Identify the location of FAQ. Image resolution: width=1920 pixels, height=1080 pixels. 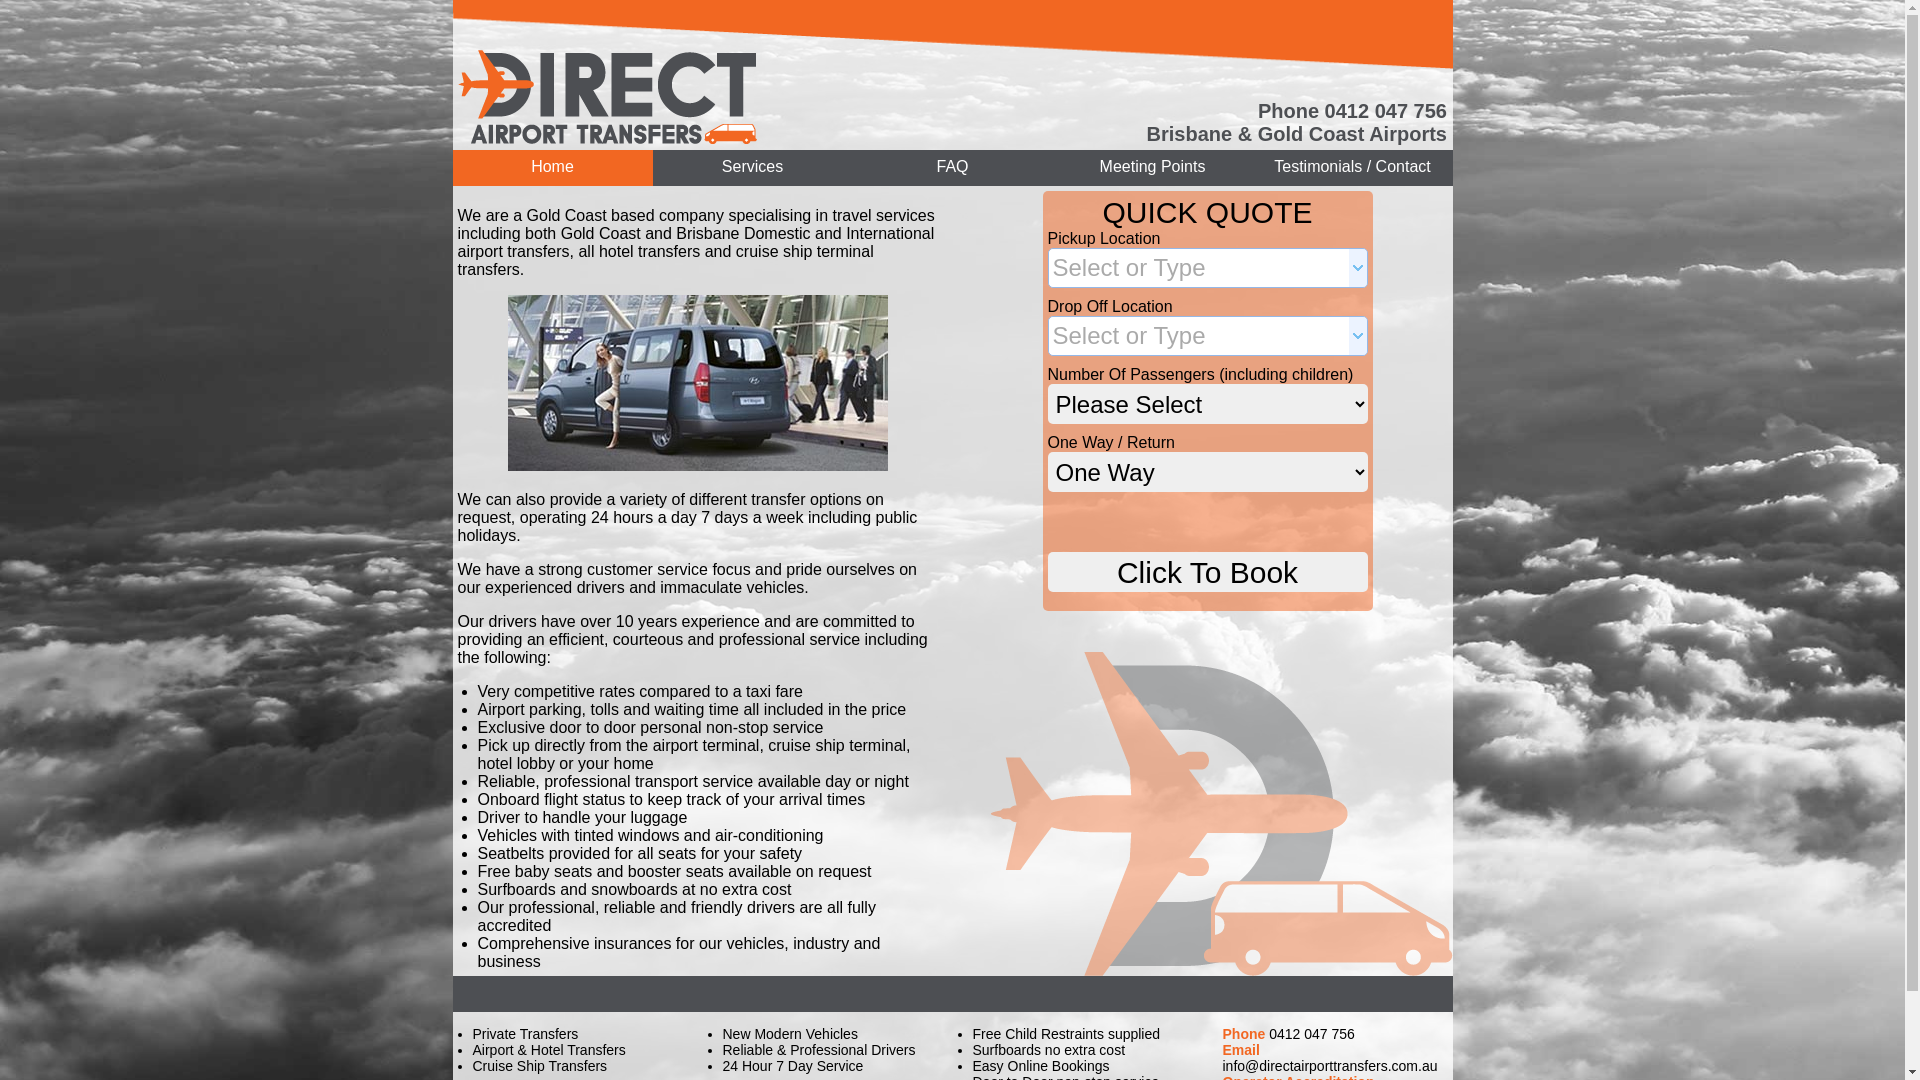
(952, 172).